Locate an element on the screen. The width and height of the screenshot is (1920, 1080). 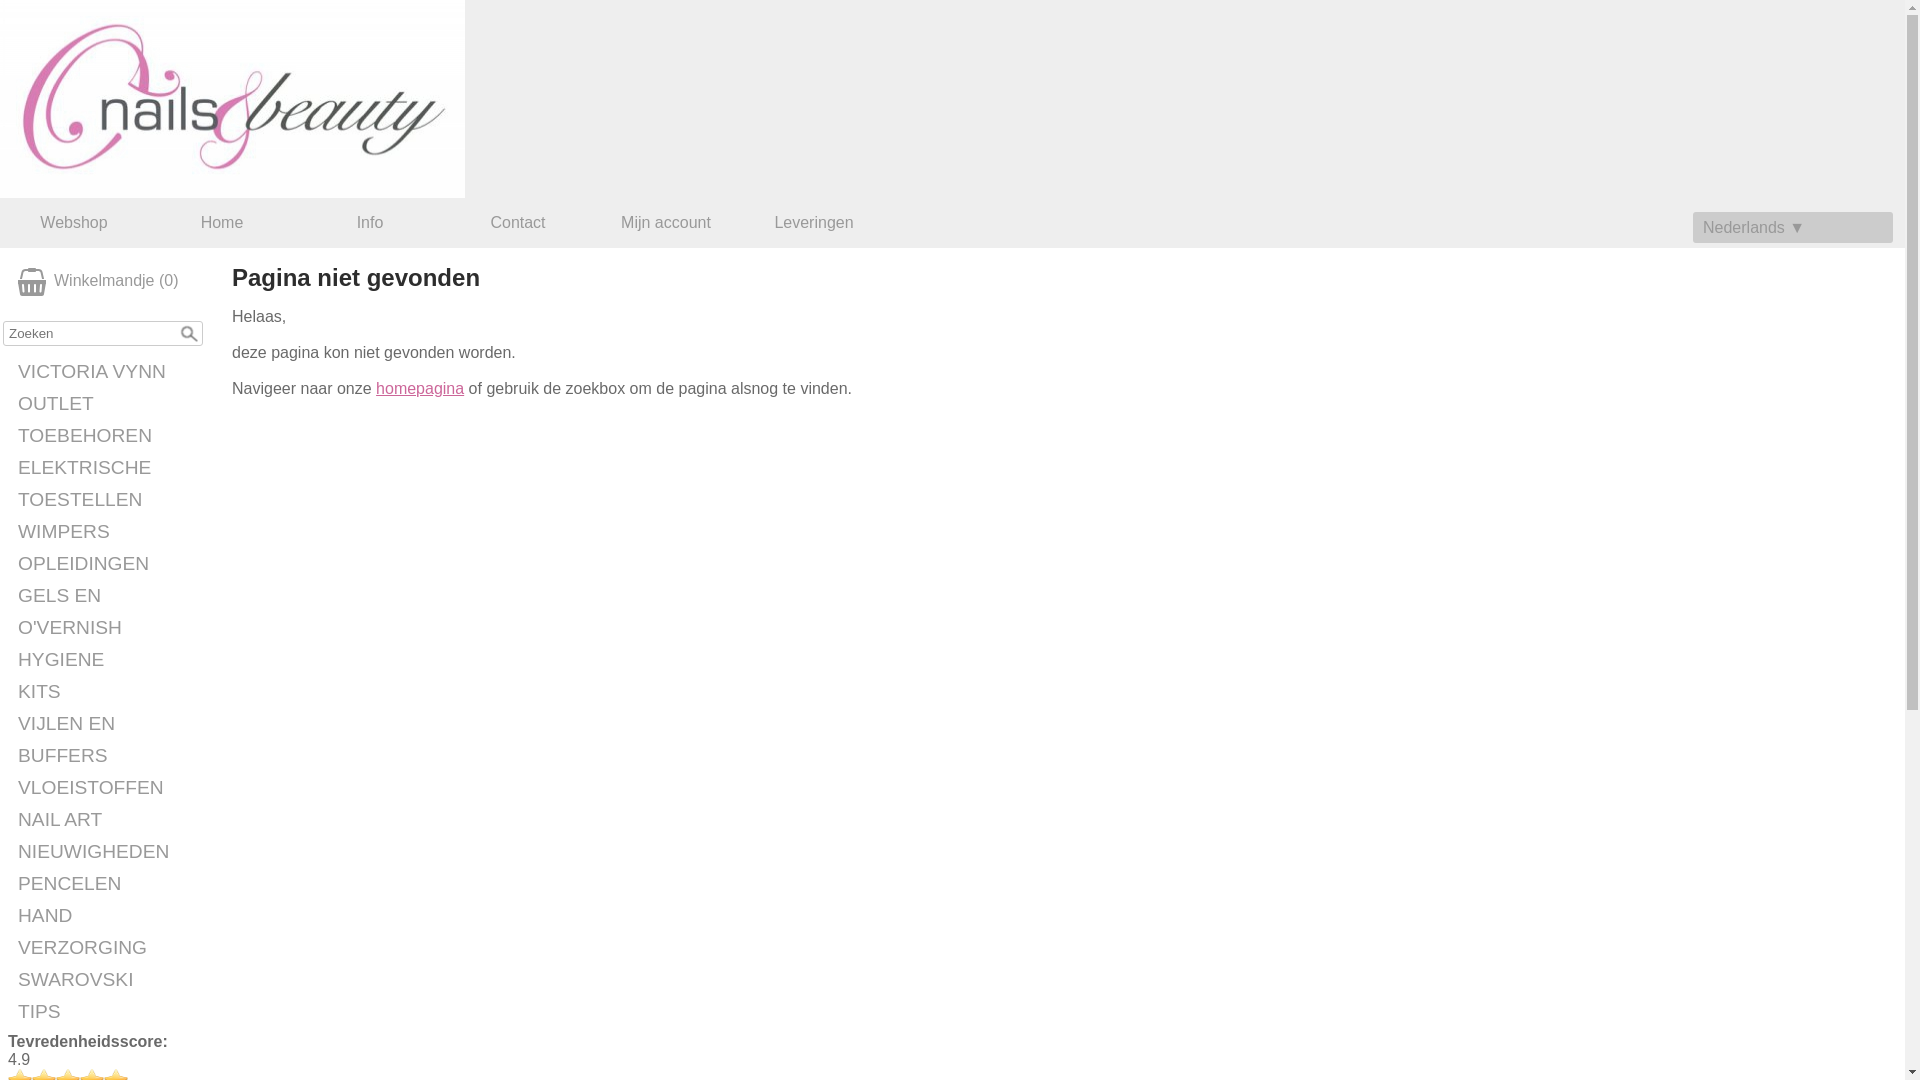
Webshop is located at coordinates (74, 223).